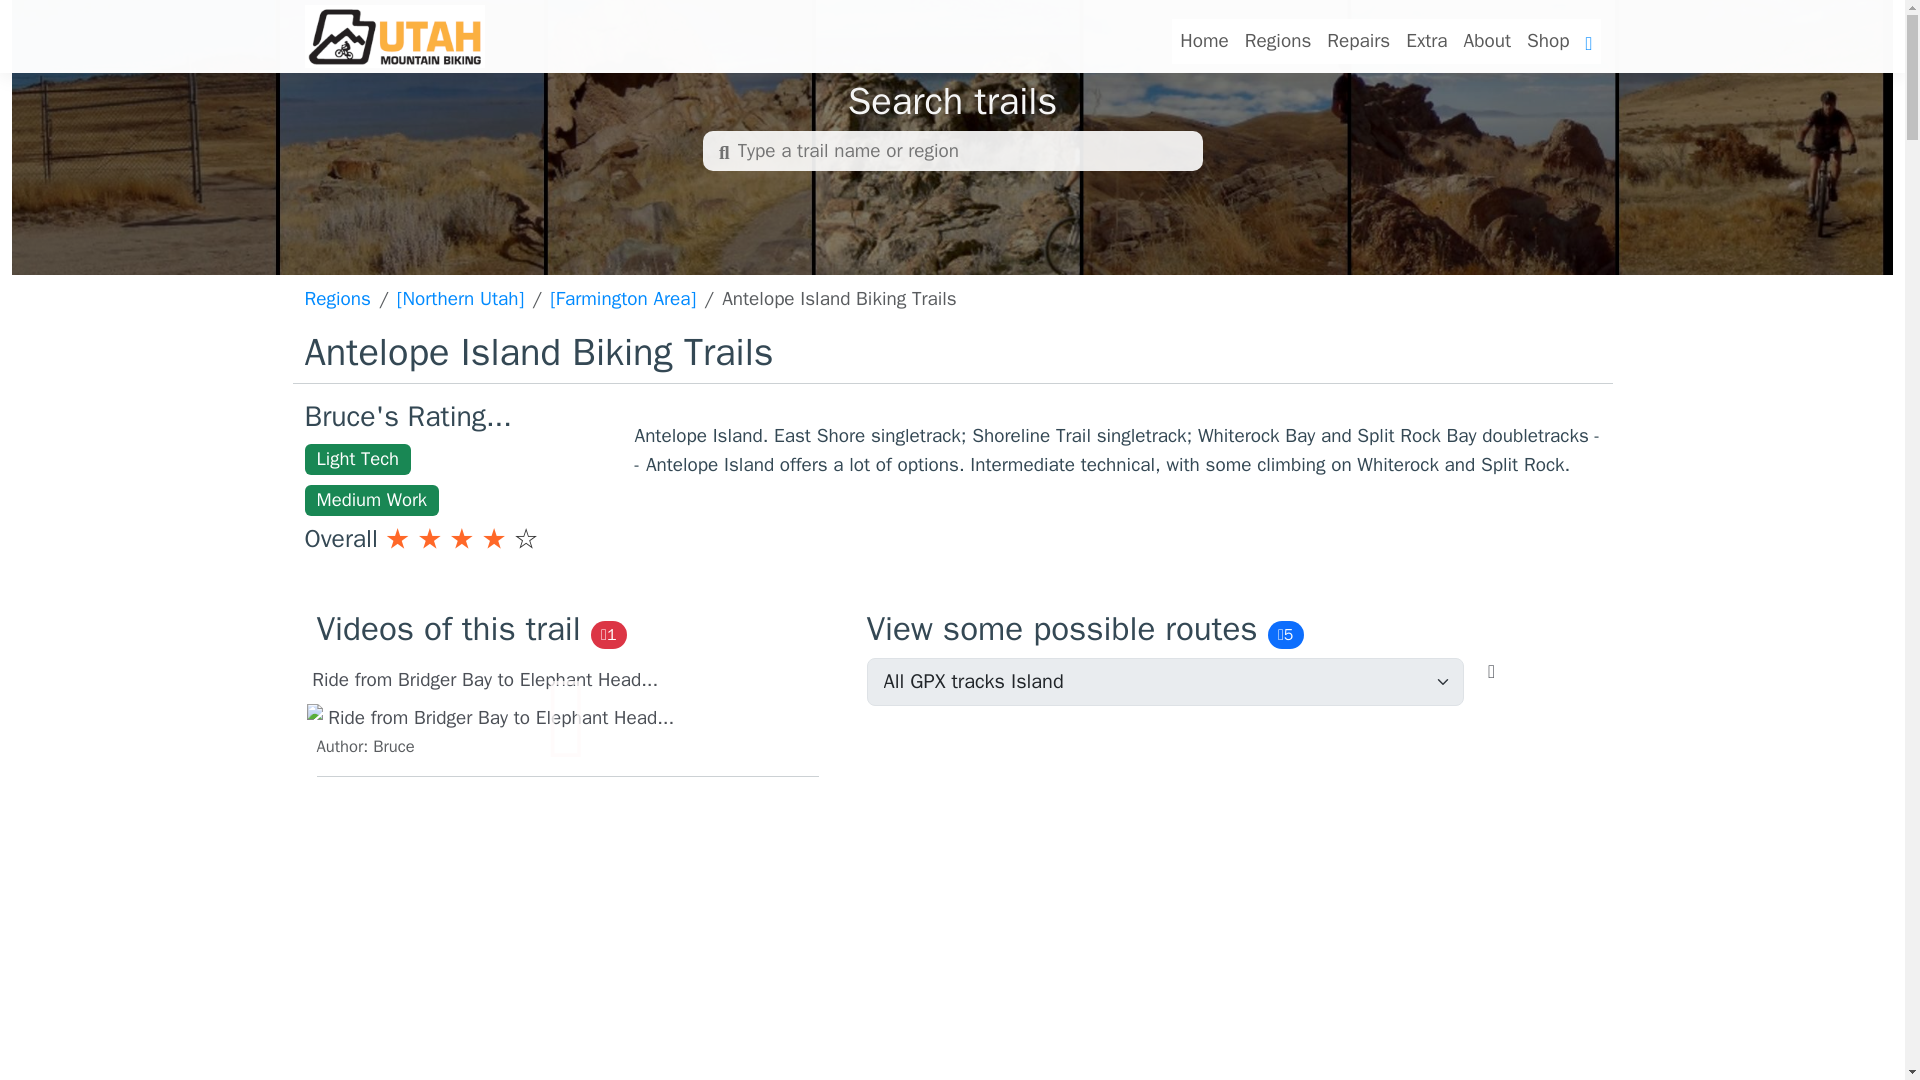 The image size is (1920, 1080). I want to click on Home, so click(1426, 41).